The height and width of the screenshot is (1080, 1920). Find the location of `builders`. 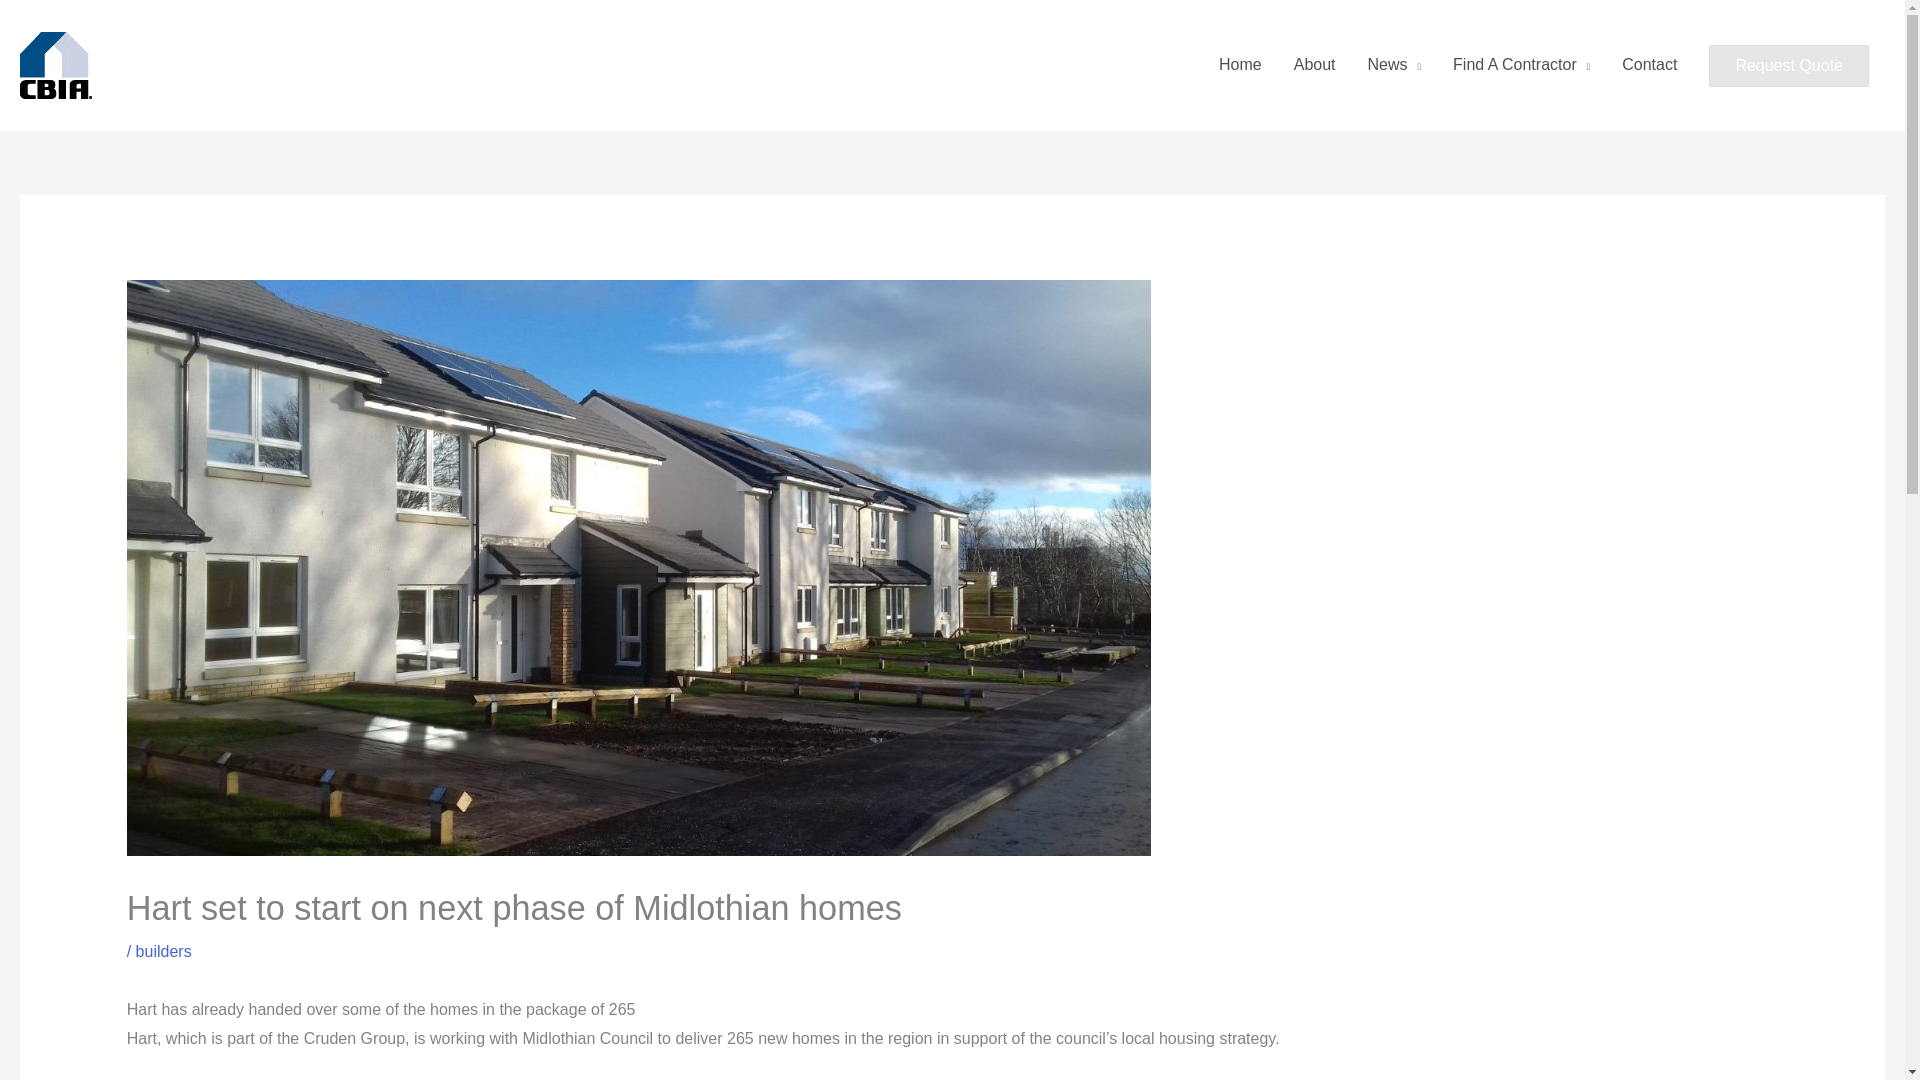

builders is located at coordinates (164, 951).